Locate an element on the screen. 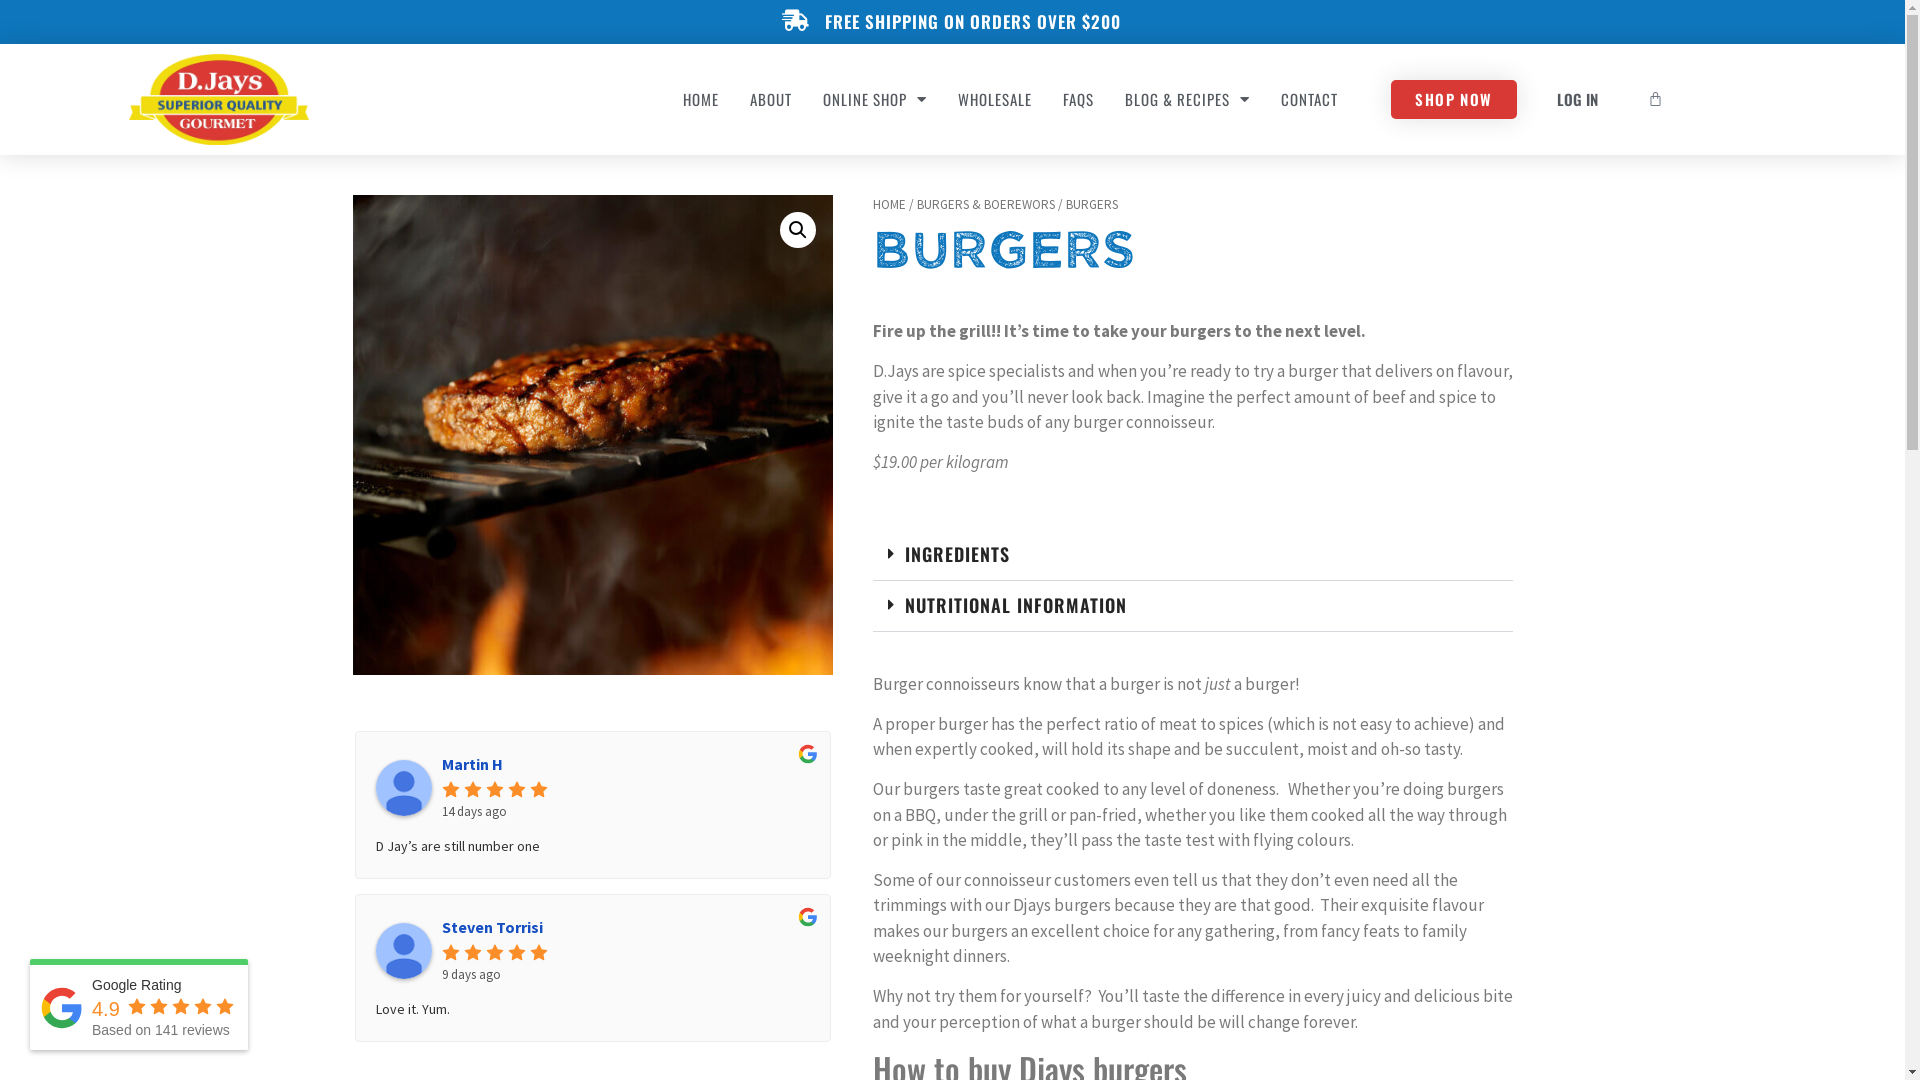 The image size is (1920, 1080). INGREDIENTS is located at coordinates (956, 554).